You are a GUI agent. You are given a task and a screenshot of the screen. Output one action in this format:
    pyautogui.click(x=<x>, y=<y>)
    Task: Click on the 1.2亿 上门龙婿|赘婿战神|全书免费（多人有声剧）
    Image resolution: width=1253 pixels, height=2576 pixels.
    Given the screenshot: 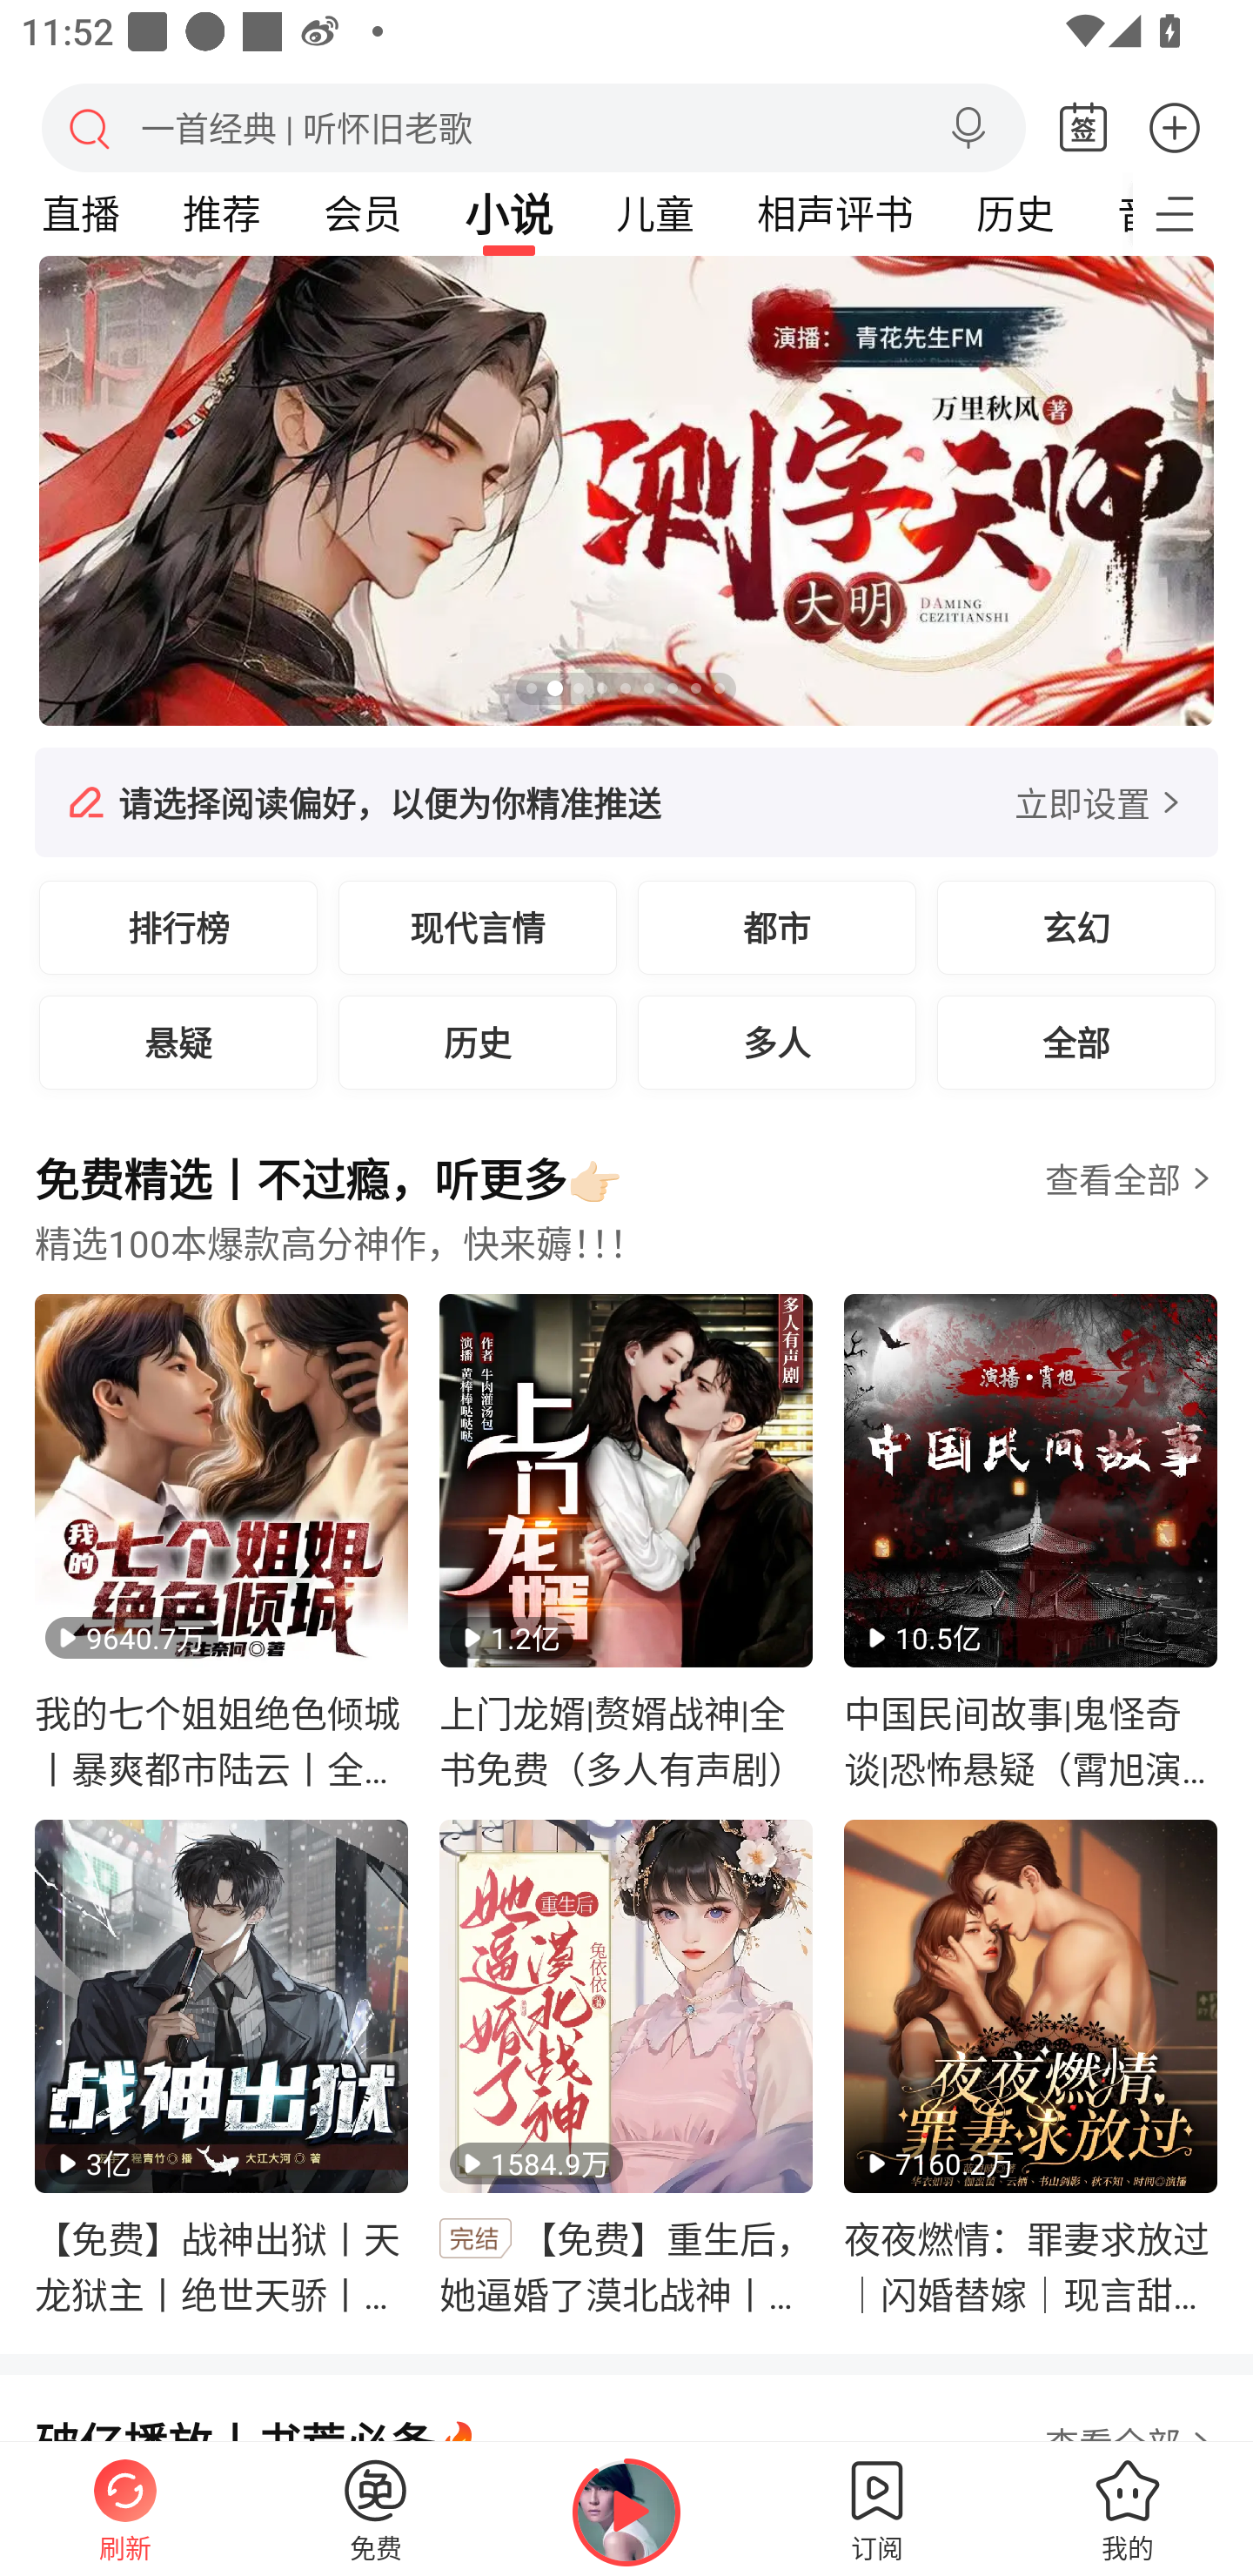 What is the action you would take?
    pyautogui.click(x=626, y=1542)
    